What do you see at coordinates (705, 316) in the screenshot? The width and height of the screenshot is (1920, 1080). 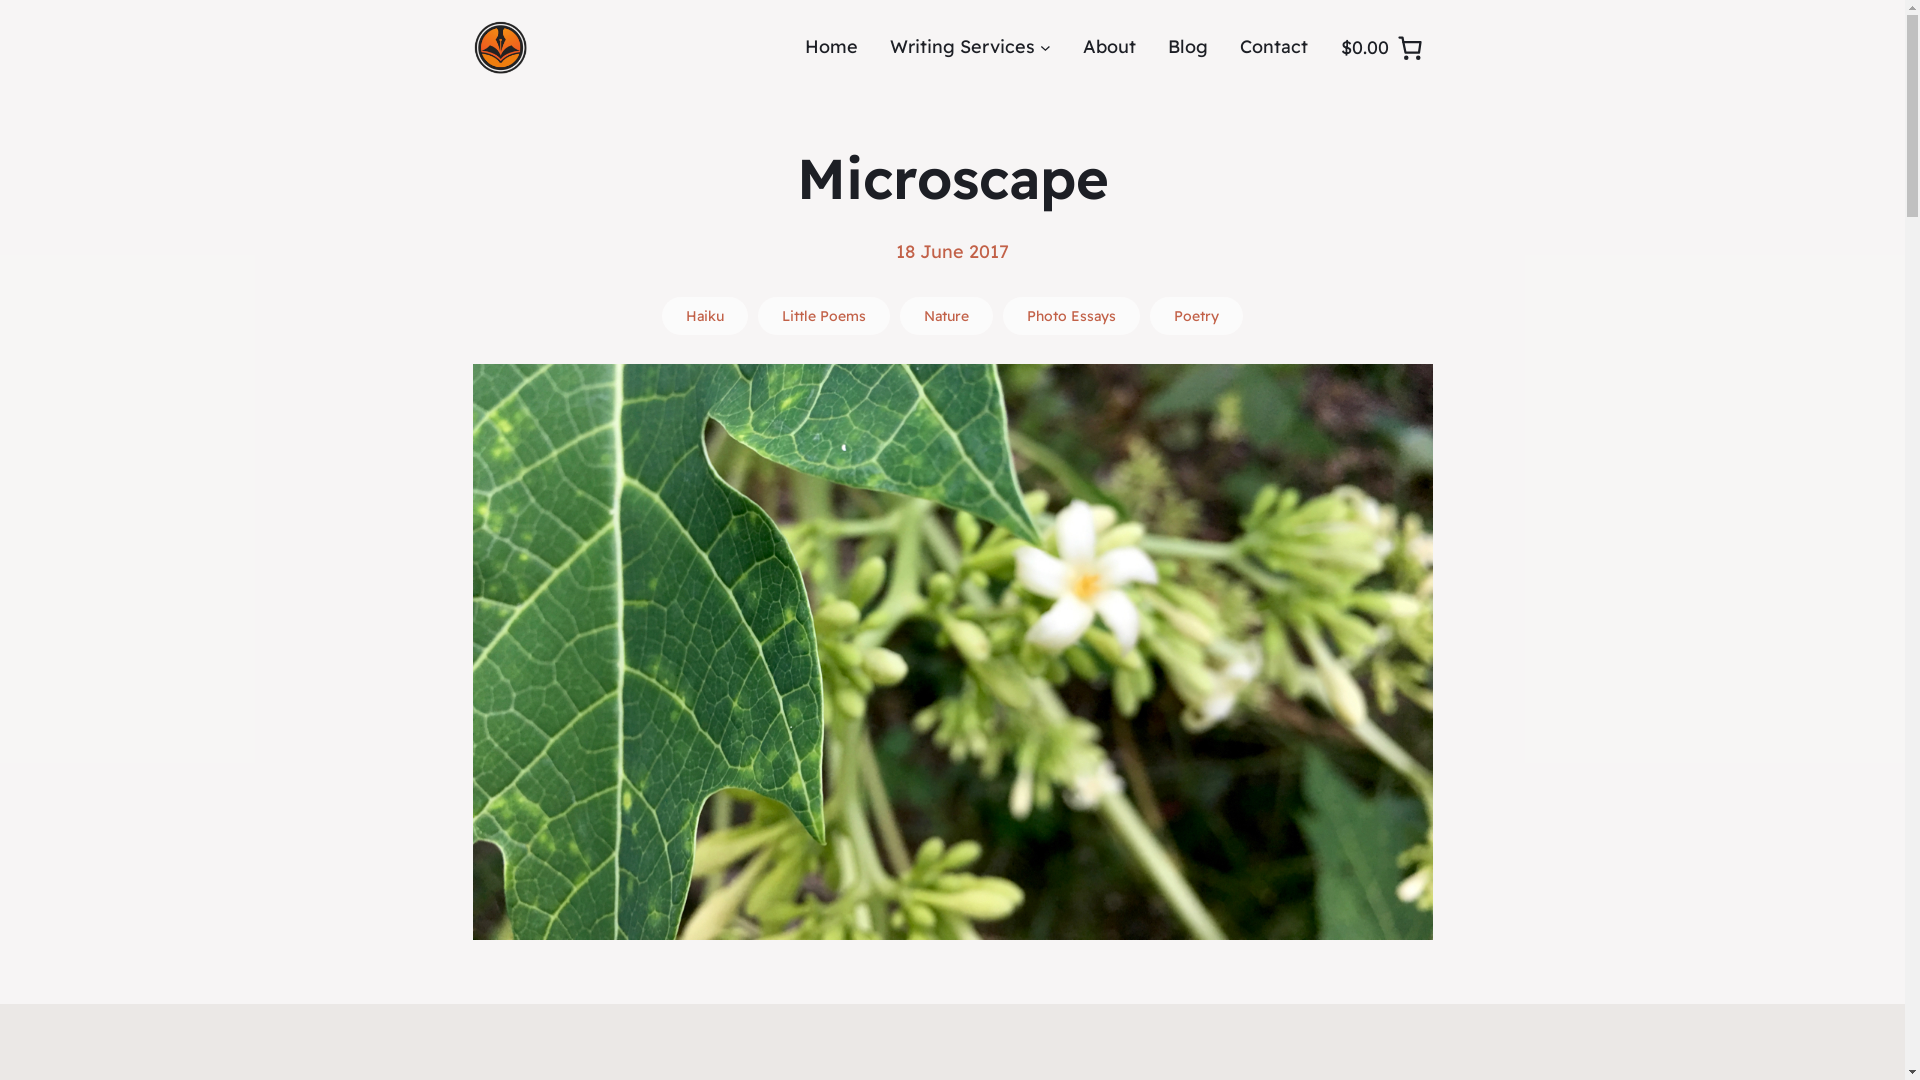 I see `Haiku` at bounding box center [705, 316].